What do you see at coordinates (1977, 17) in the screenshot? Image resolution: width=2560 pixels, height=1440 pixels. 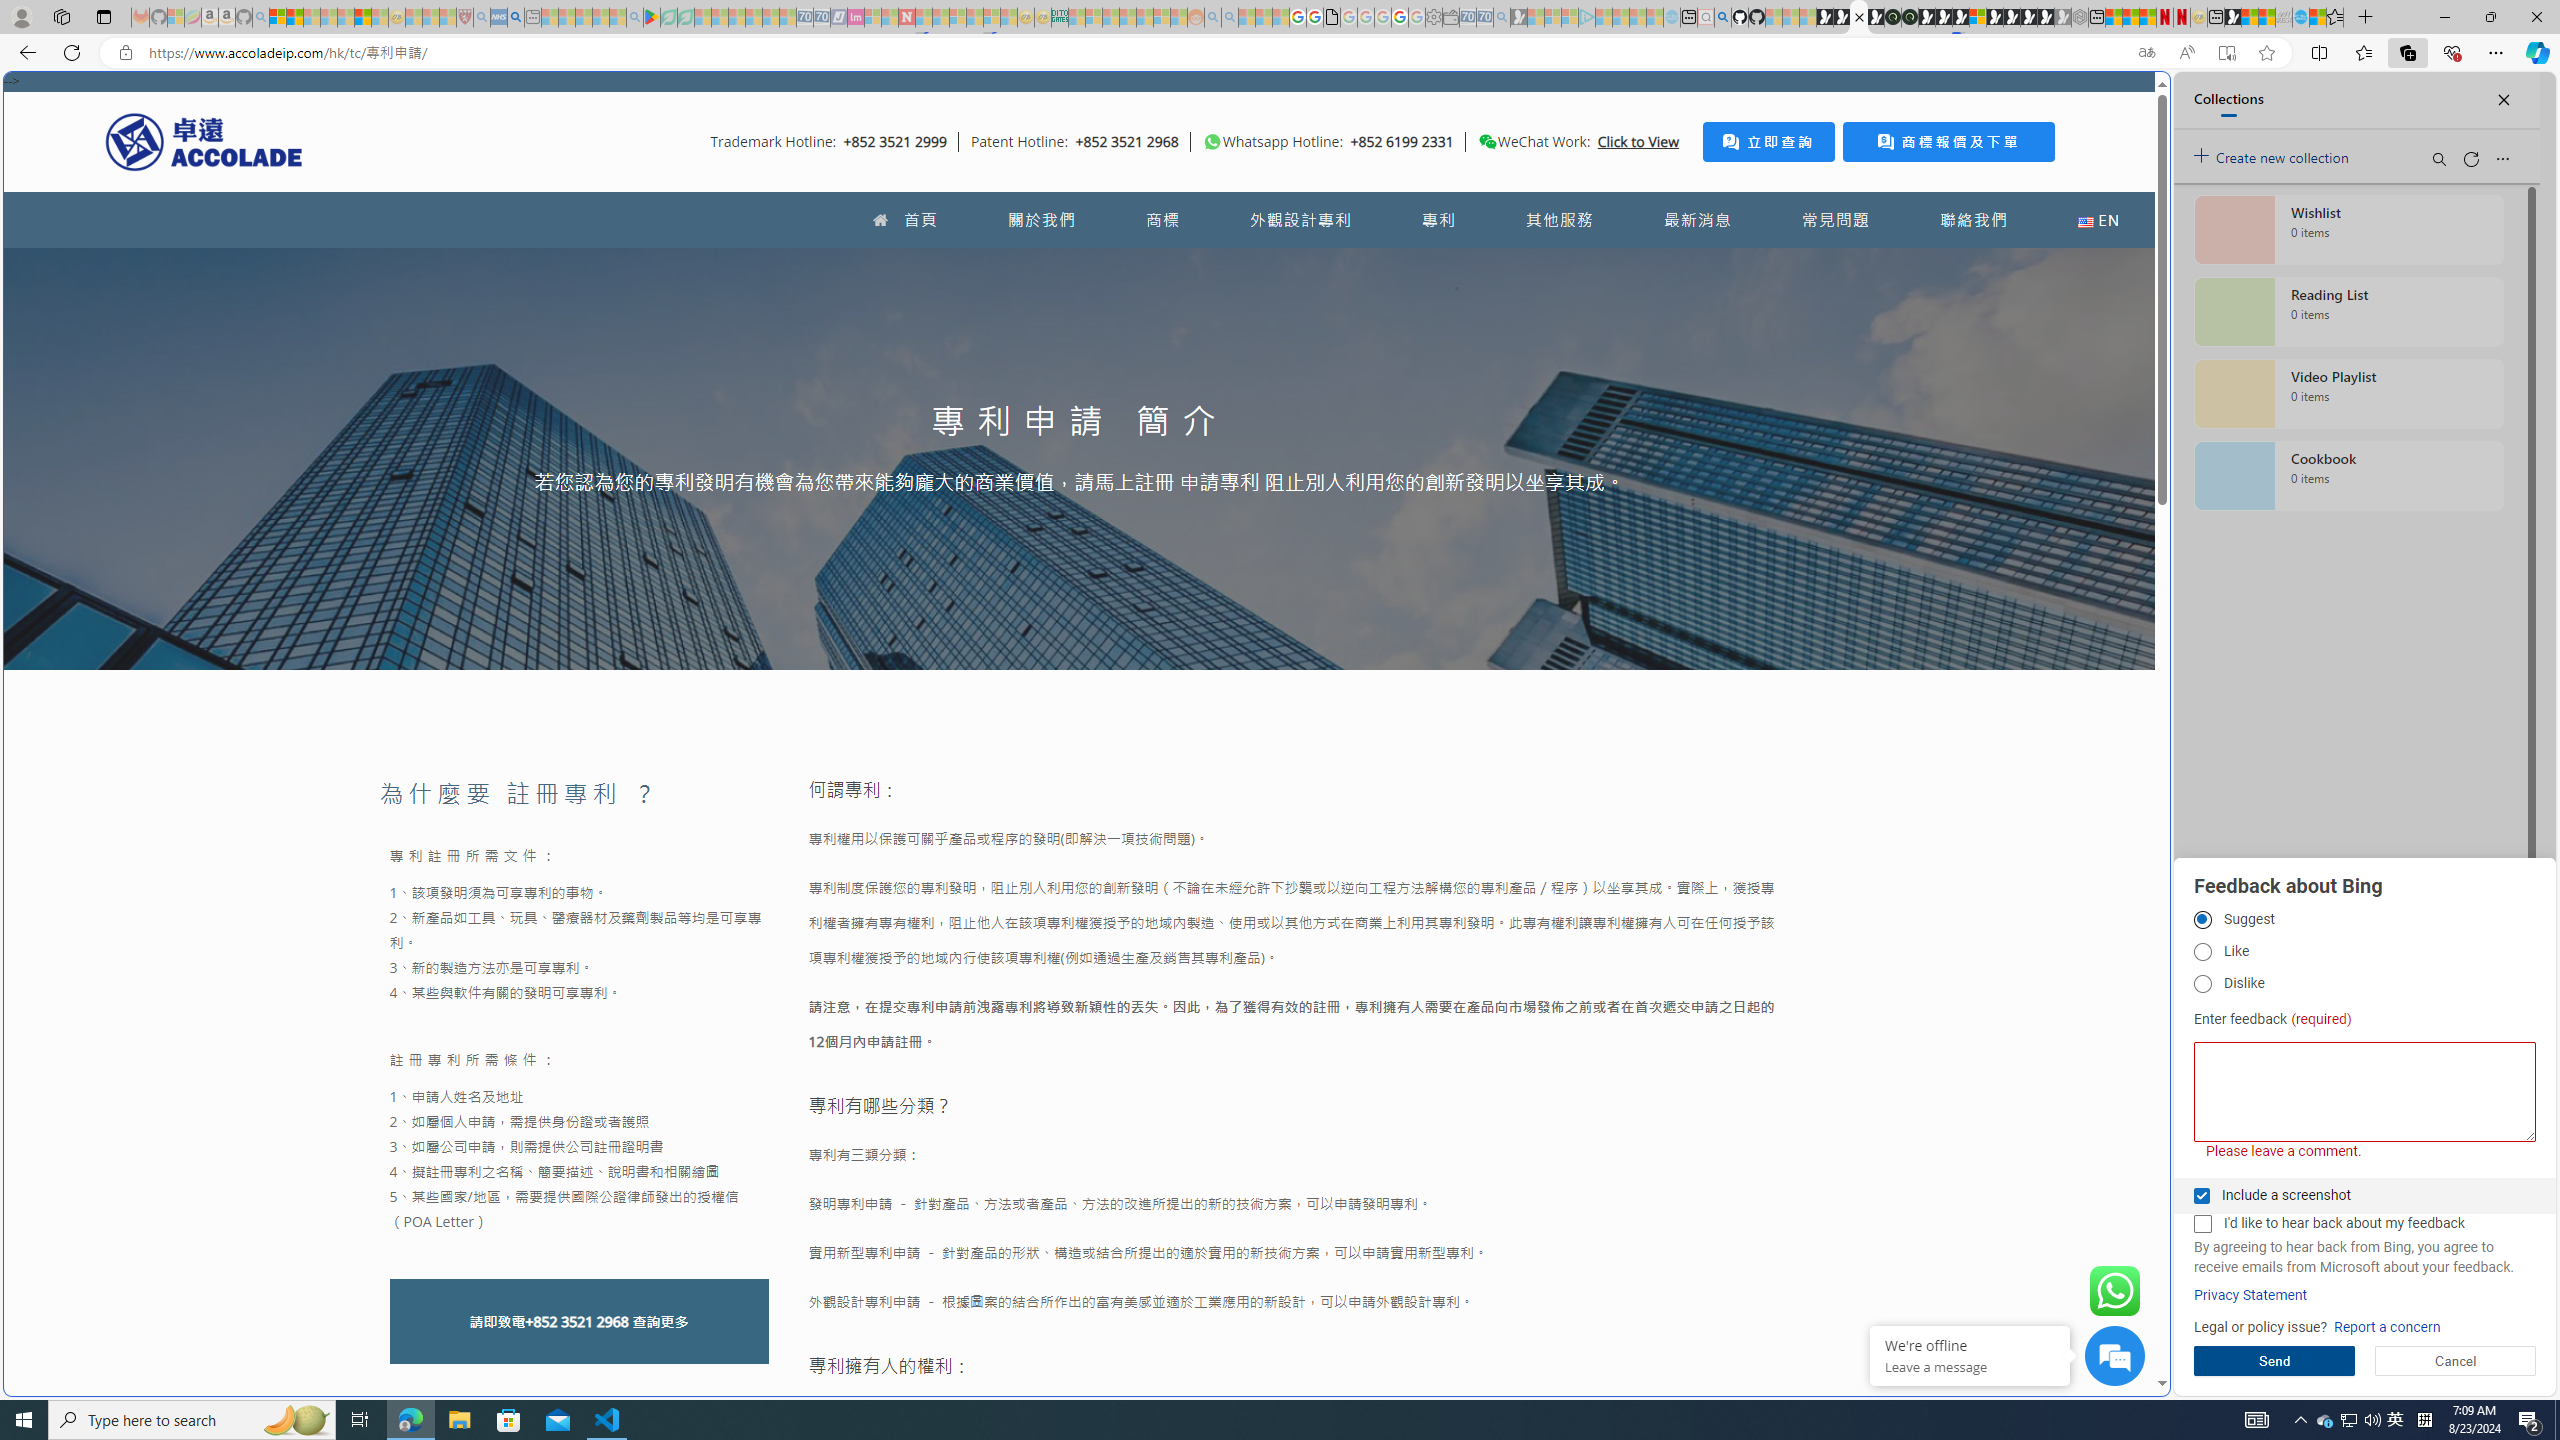 I see `Sign in to your account` at bounding box center [1977, 17].